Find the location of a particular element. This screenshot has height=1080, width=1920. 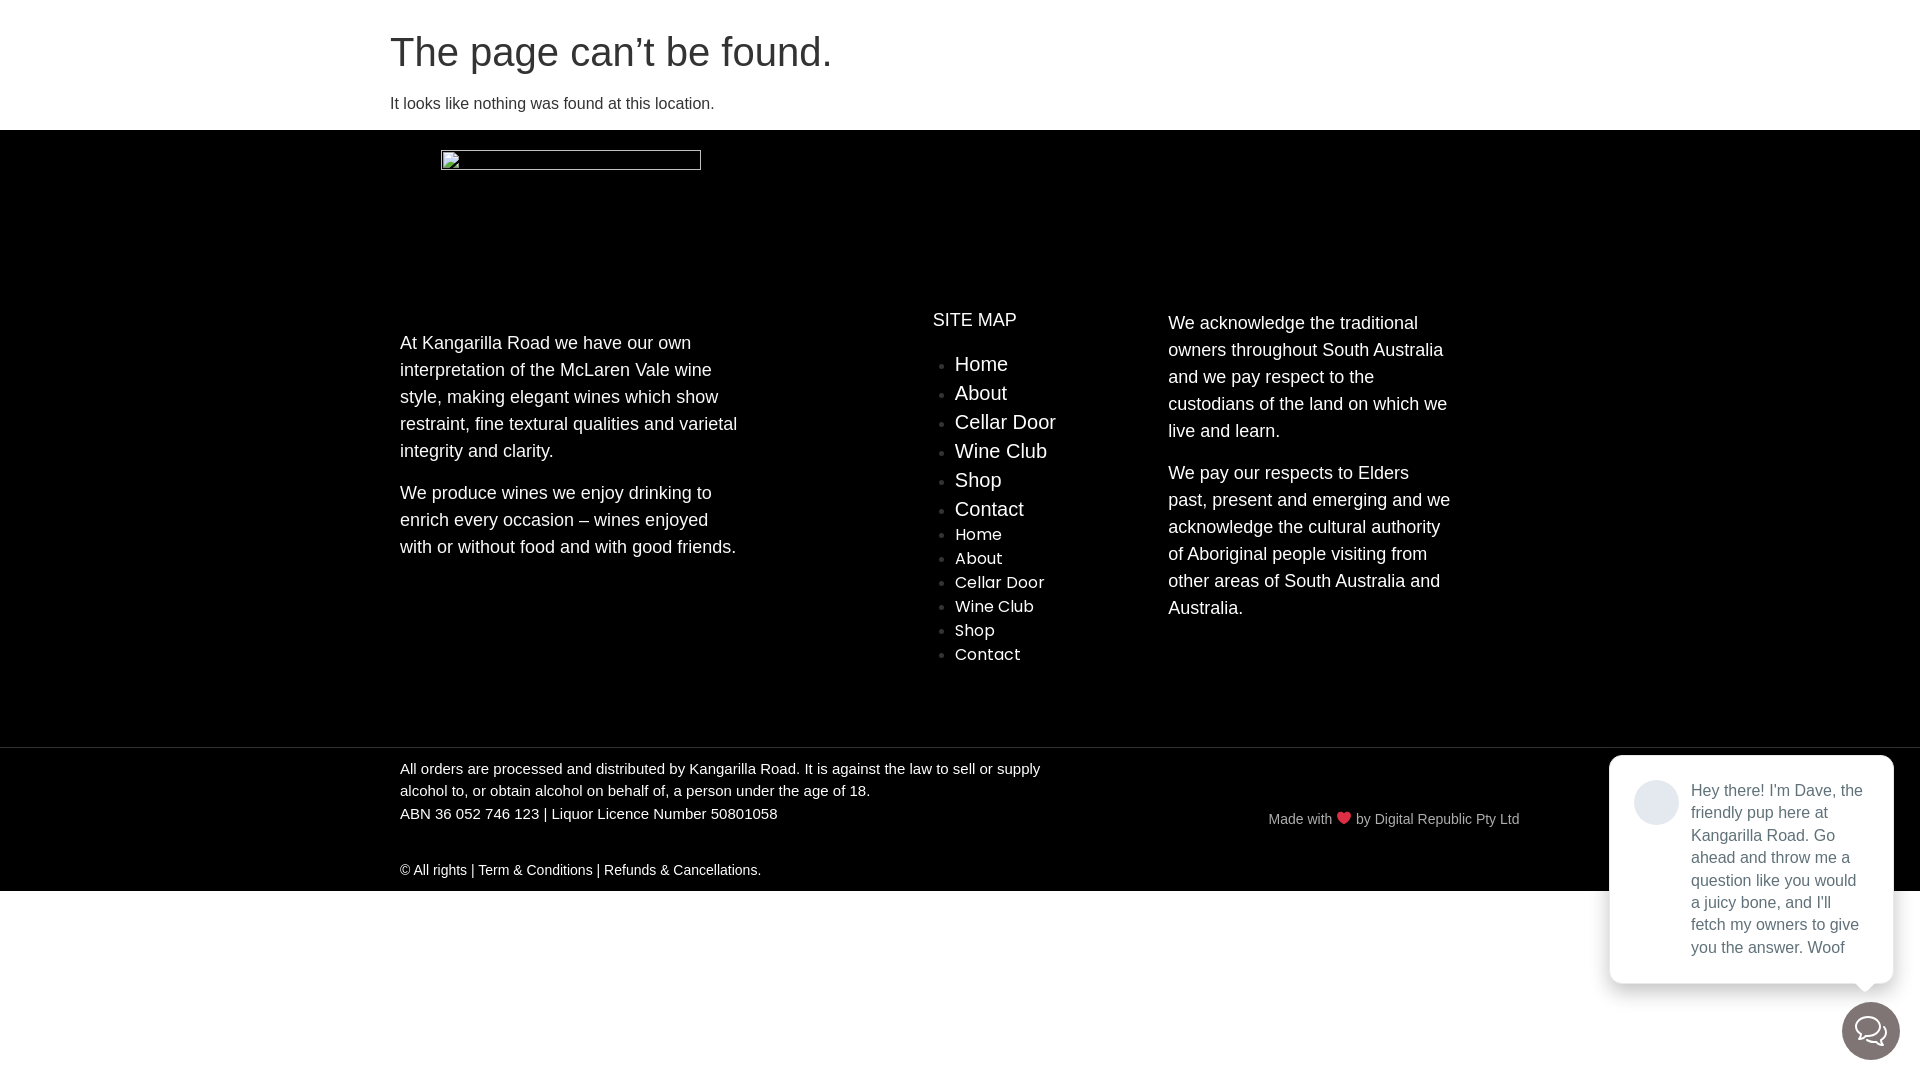

Term & Conditions is located at coordinates (535, 870).